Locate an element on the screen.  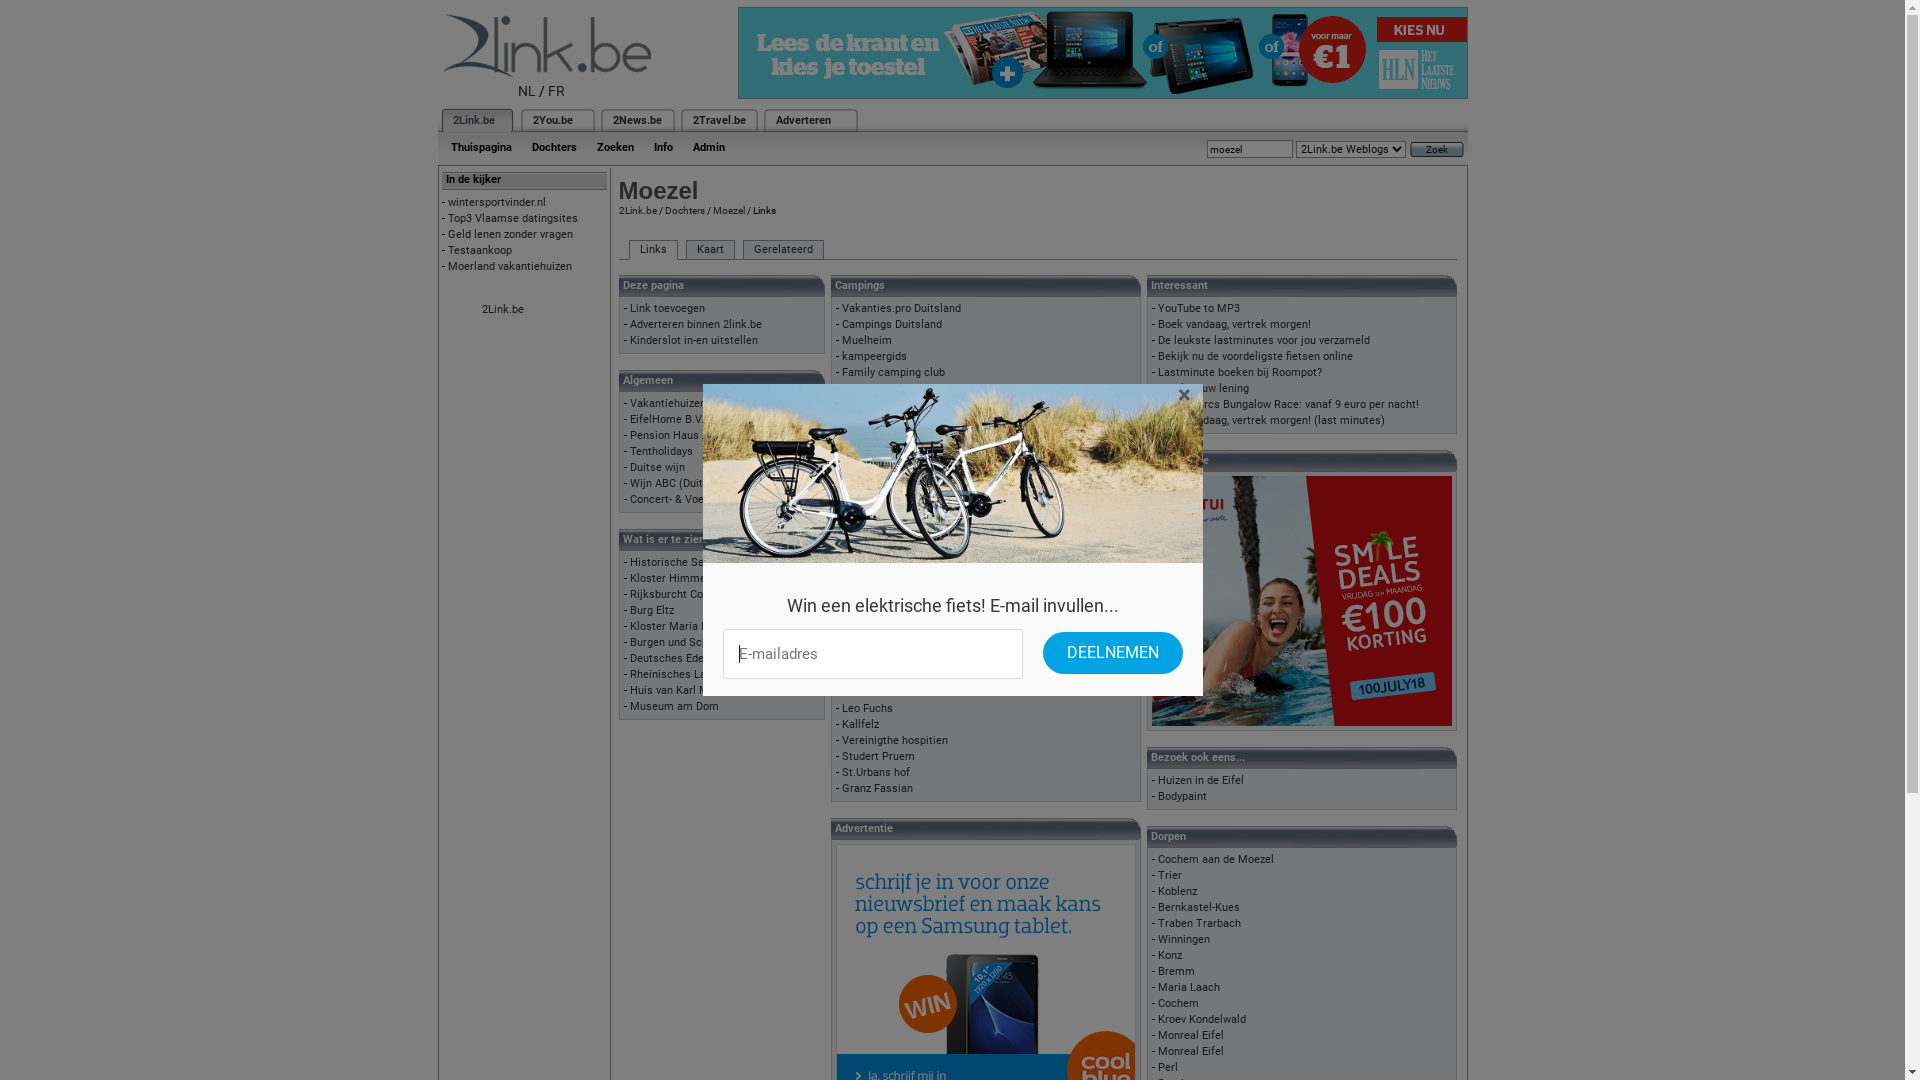
Bernkastel-Kues is located at coordinates (1199, 908).